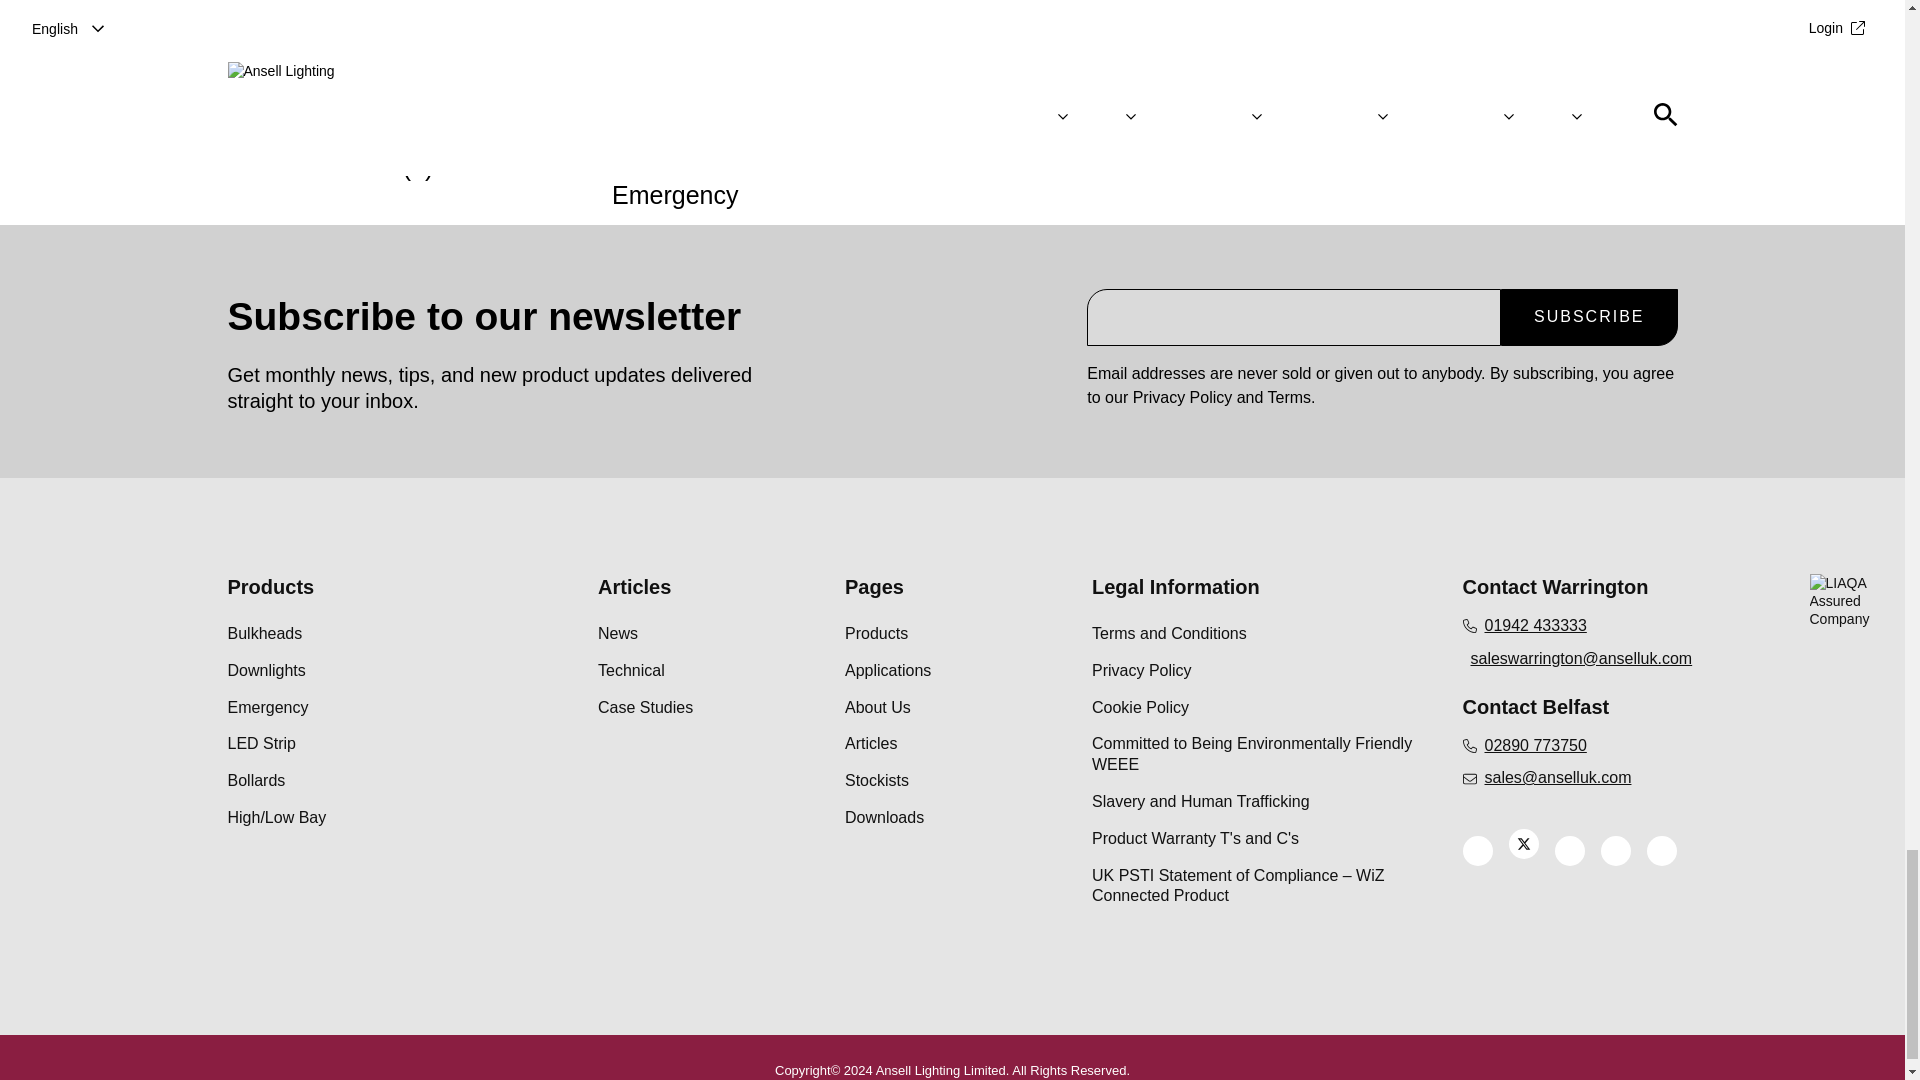 The height and width of the screenshot is (1080, 1920). What do you see at coordinates (1588, 316) in the screenshot?
I see `Subscribe` at bounding box center [1588, 316].